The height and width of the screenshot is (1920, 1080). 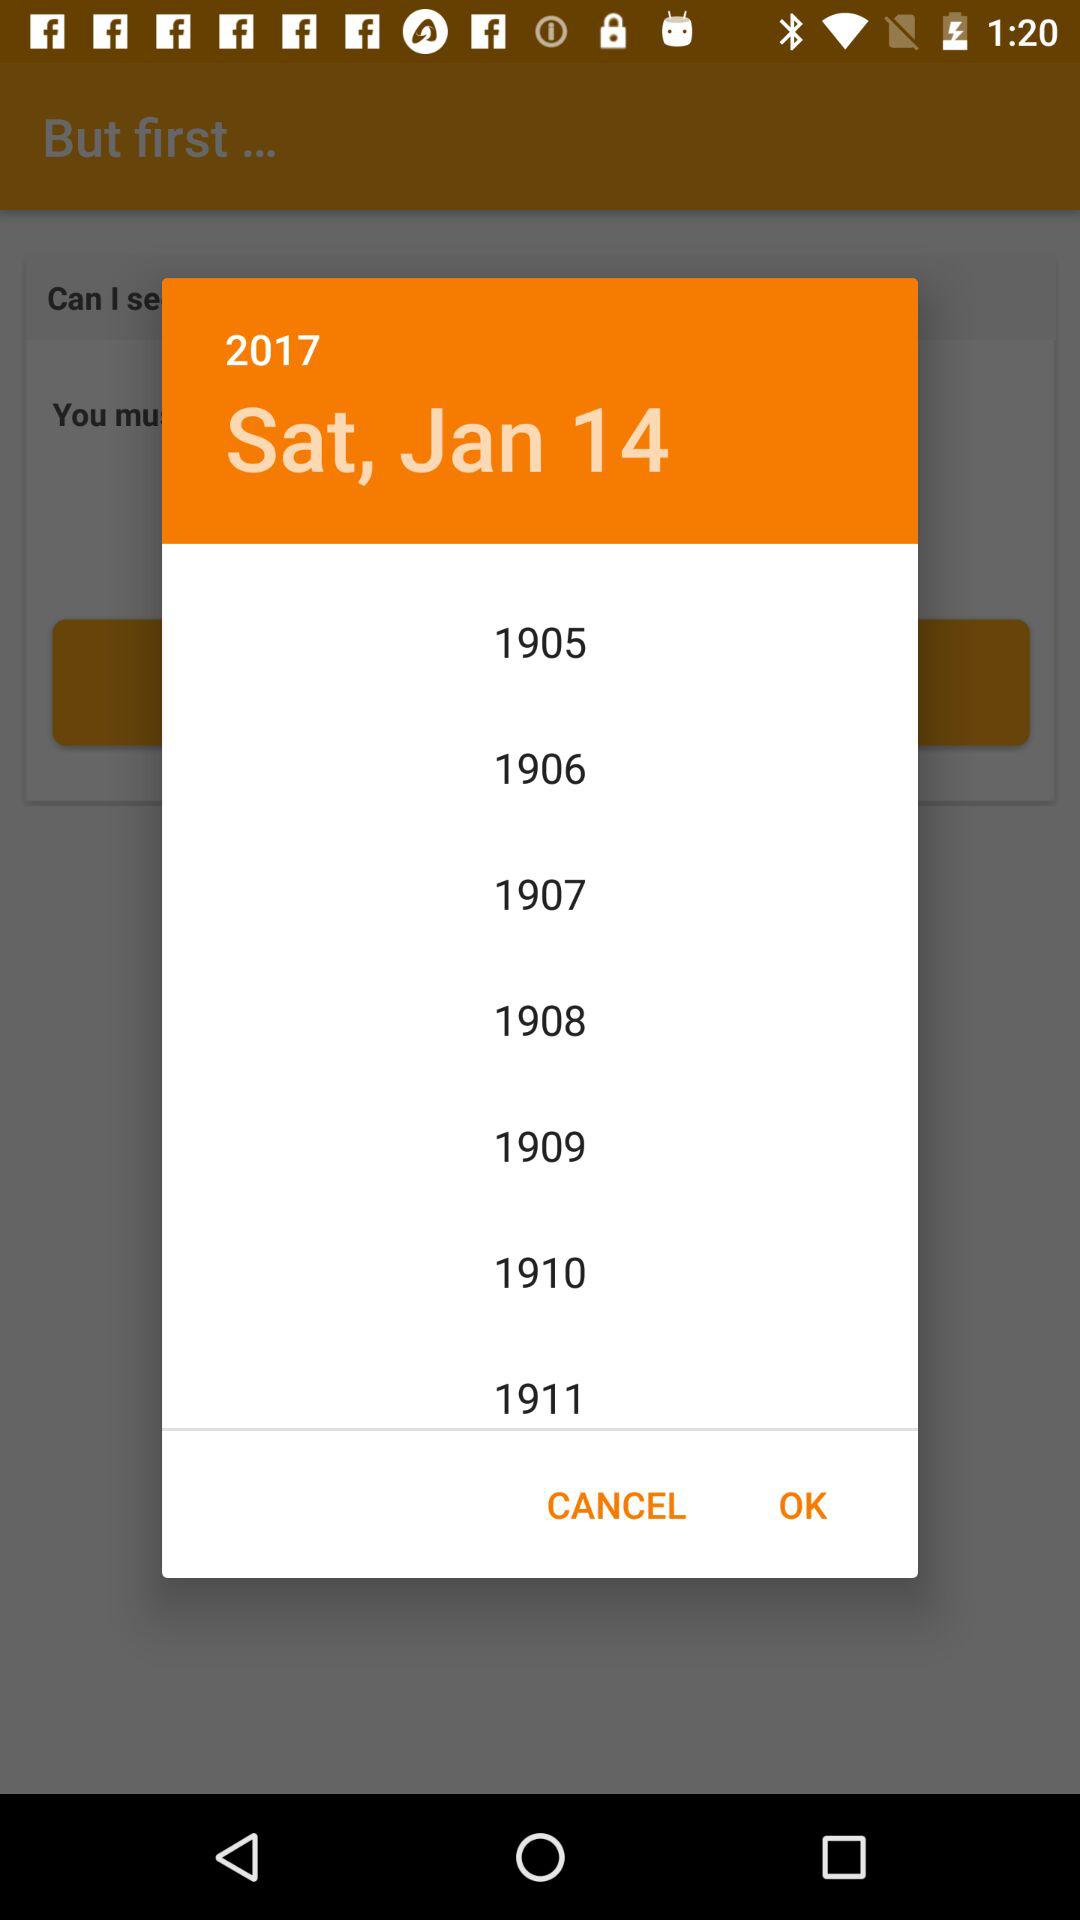 What do you see at coordinates (447, 436) in the screenshot?
I see `flip until the sat, jan 14 item` at bounding box center [447, 436].